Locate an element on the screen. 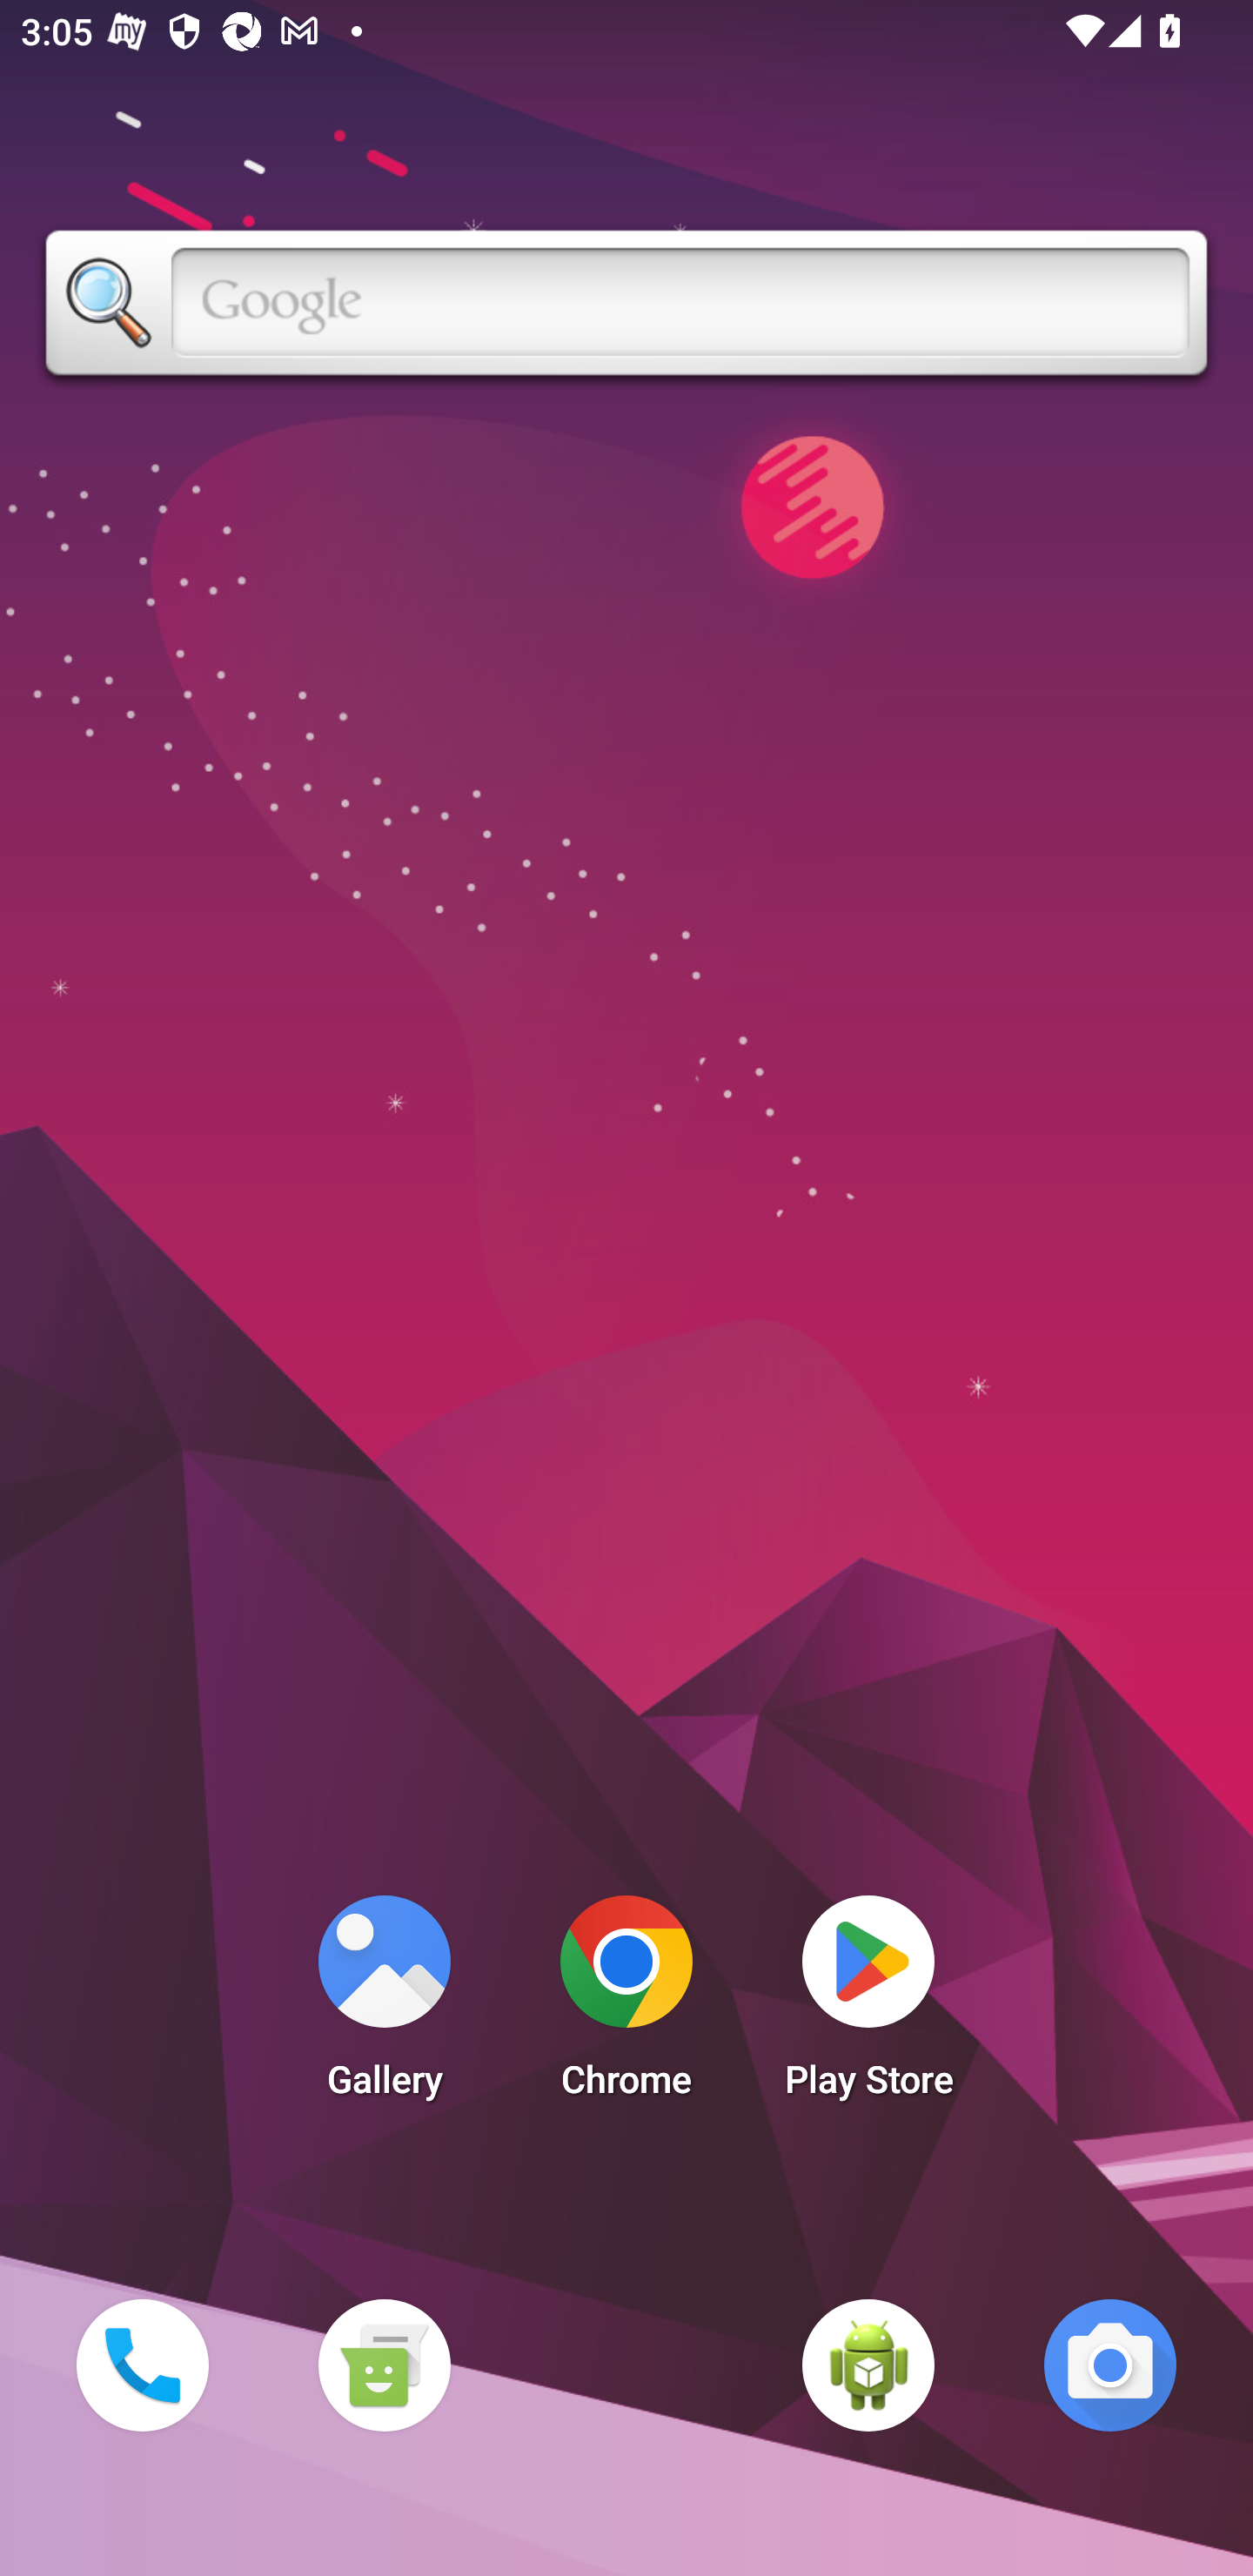  Camera is located at coordinates (1110, 2365).